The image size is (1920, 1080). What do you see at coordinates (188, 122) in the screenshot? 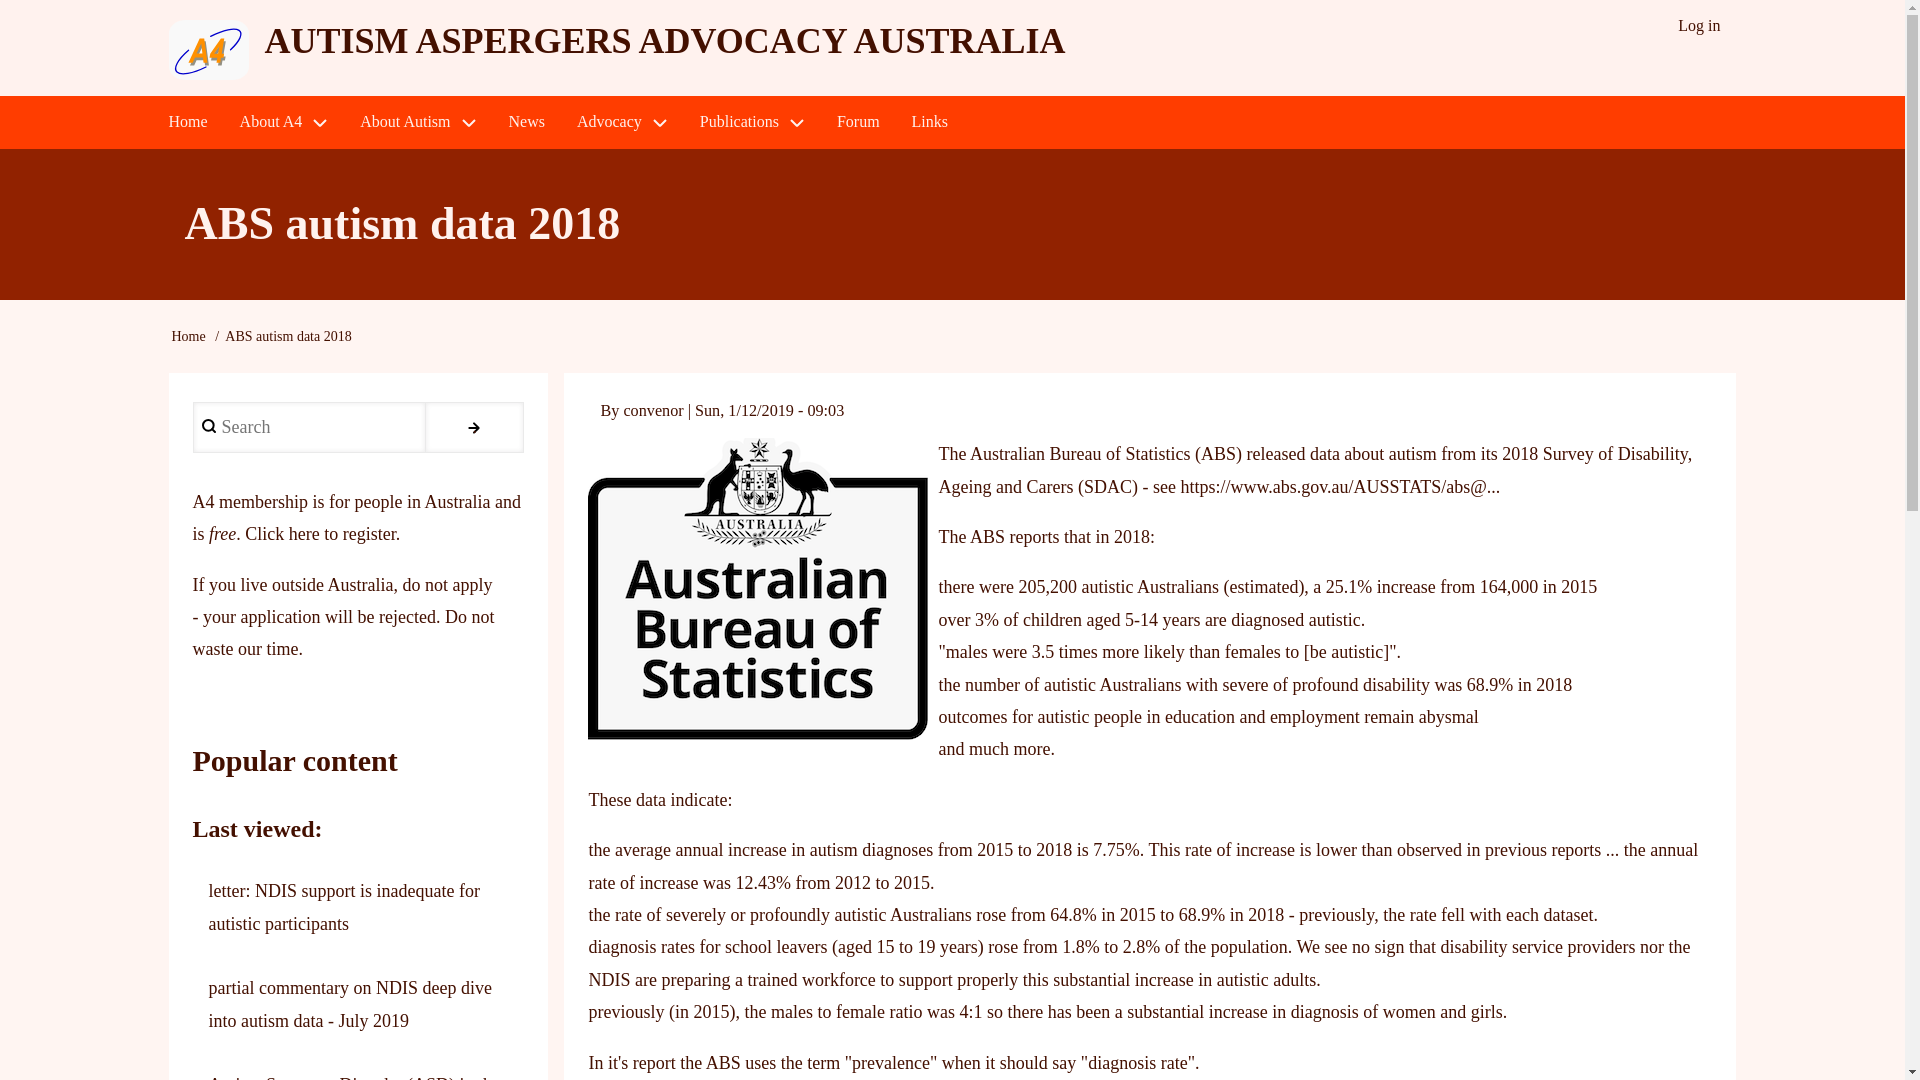
I see `Home` at bounding box center [188, 122].